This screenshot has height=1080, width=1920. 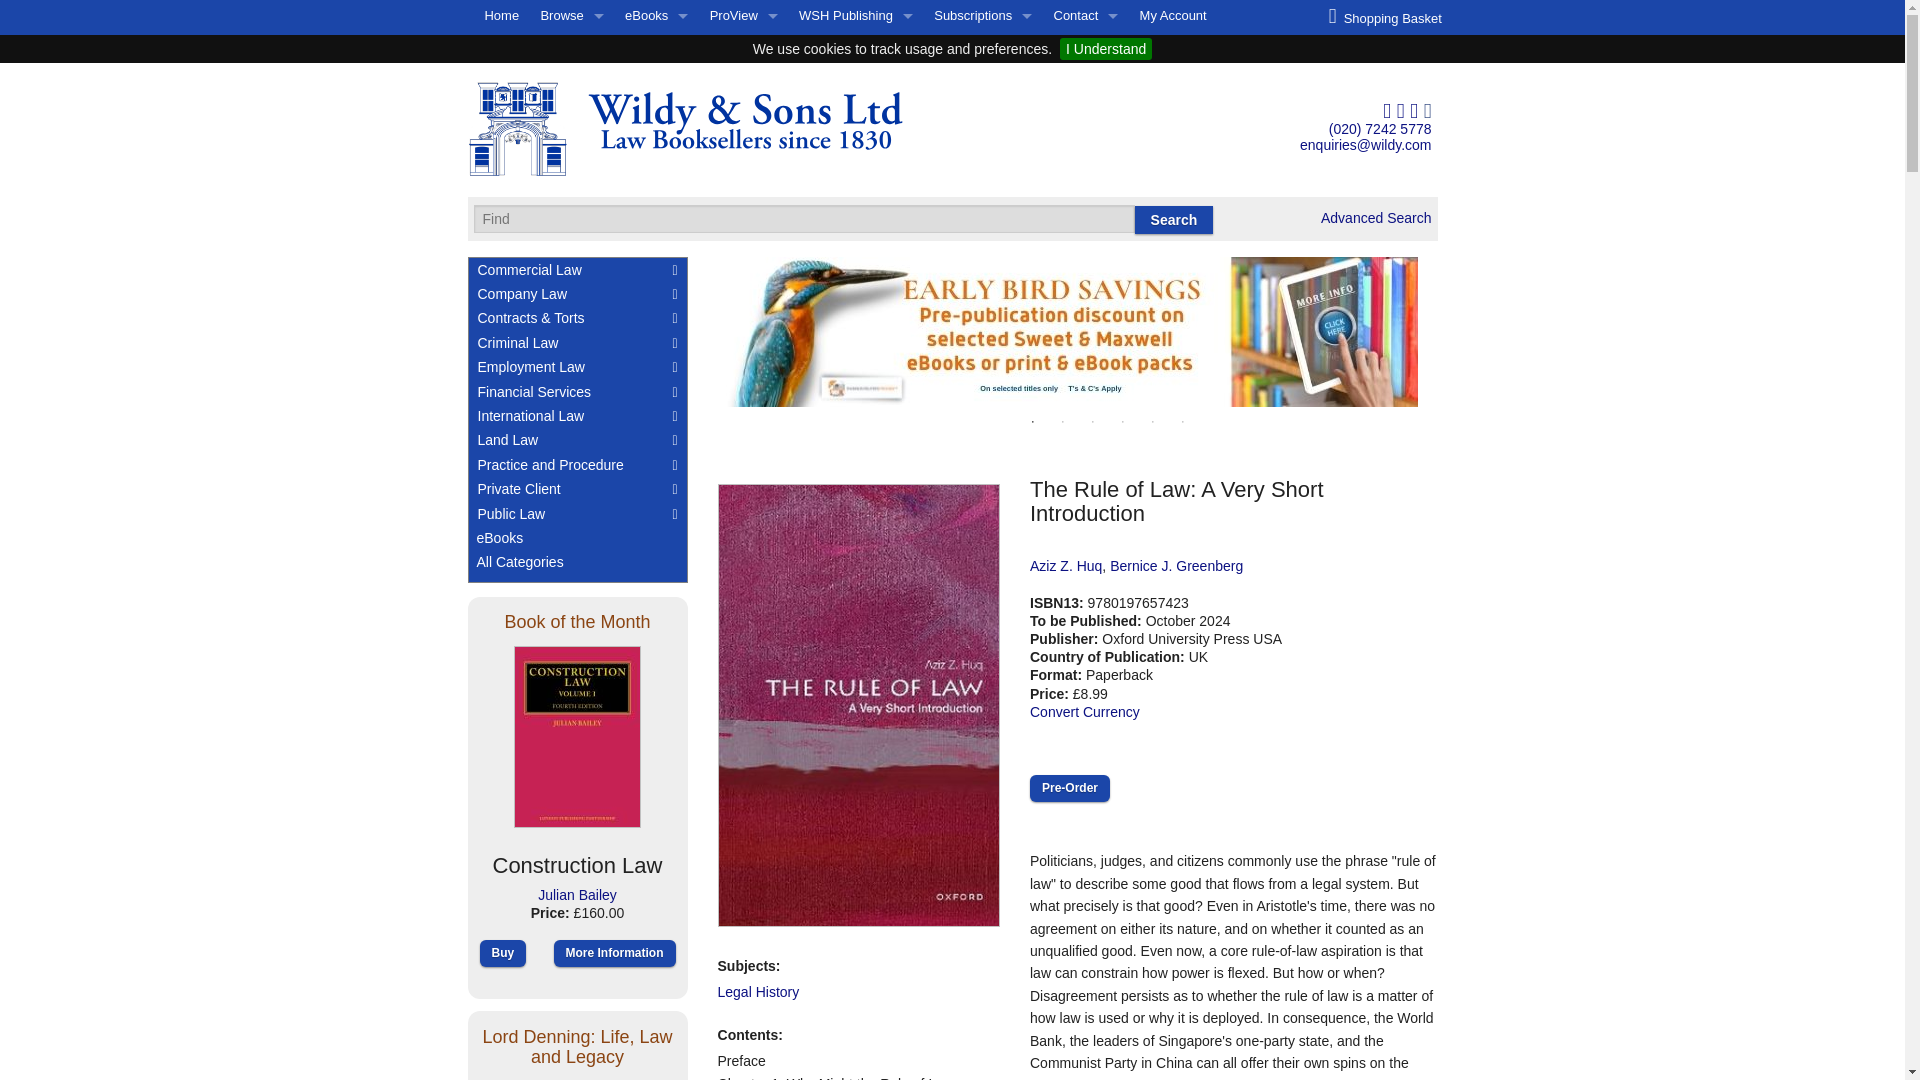 I want to click on Early Bird Discounts, so click(x=742, y=144).